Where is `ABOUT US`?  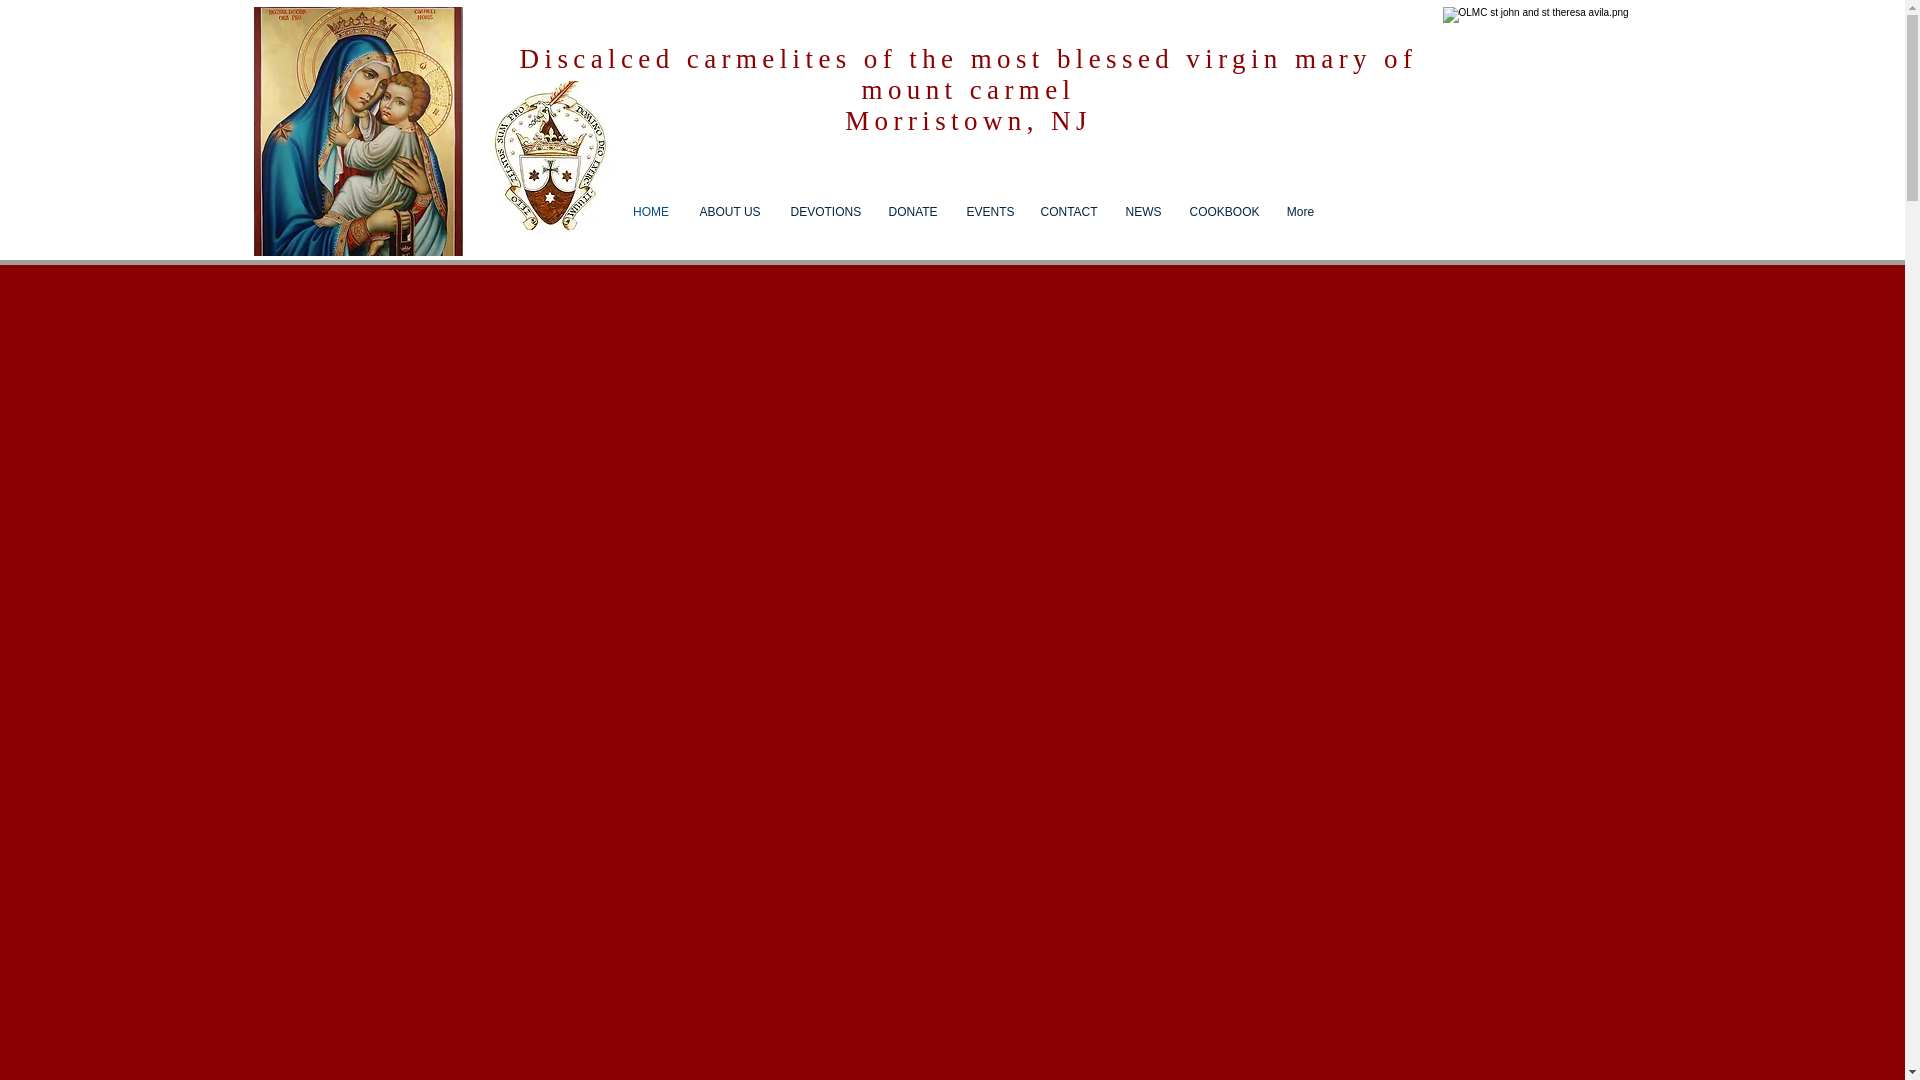
ABOUT US is located at coordinates (729, 212).